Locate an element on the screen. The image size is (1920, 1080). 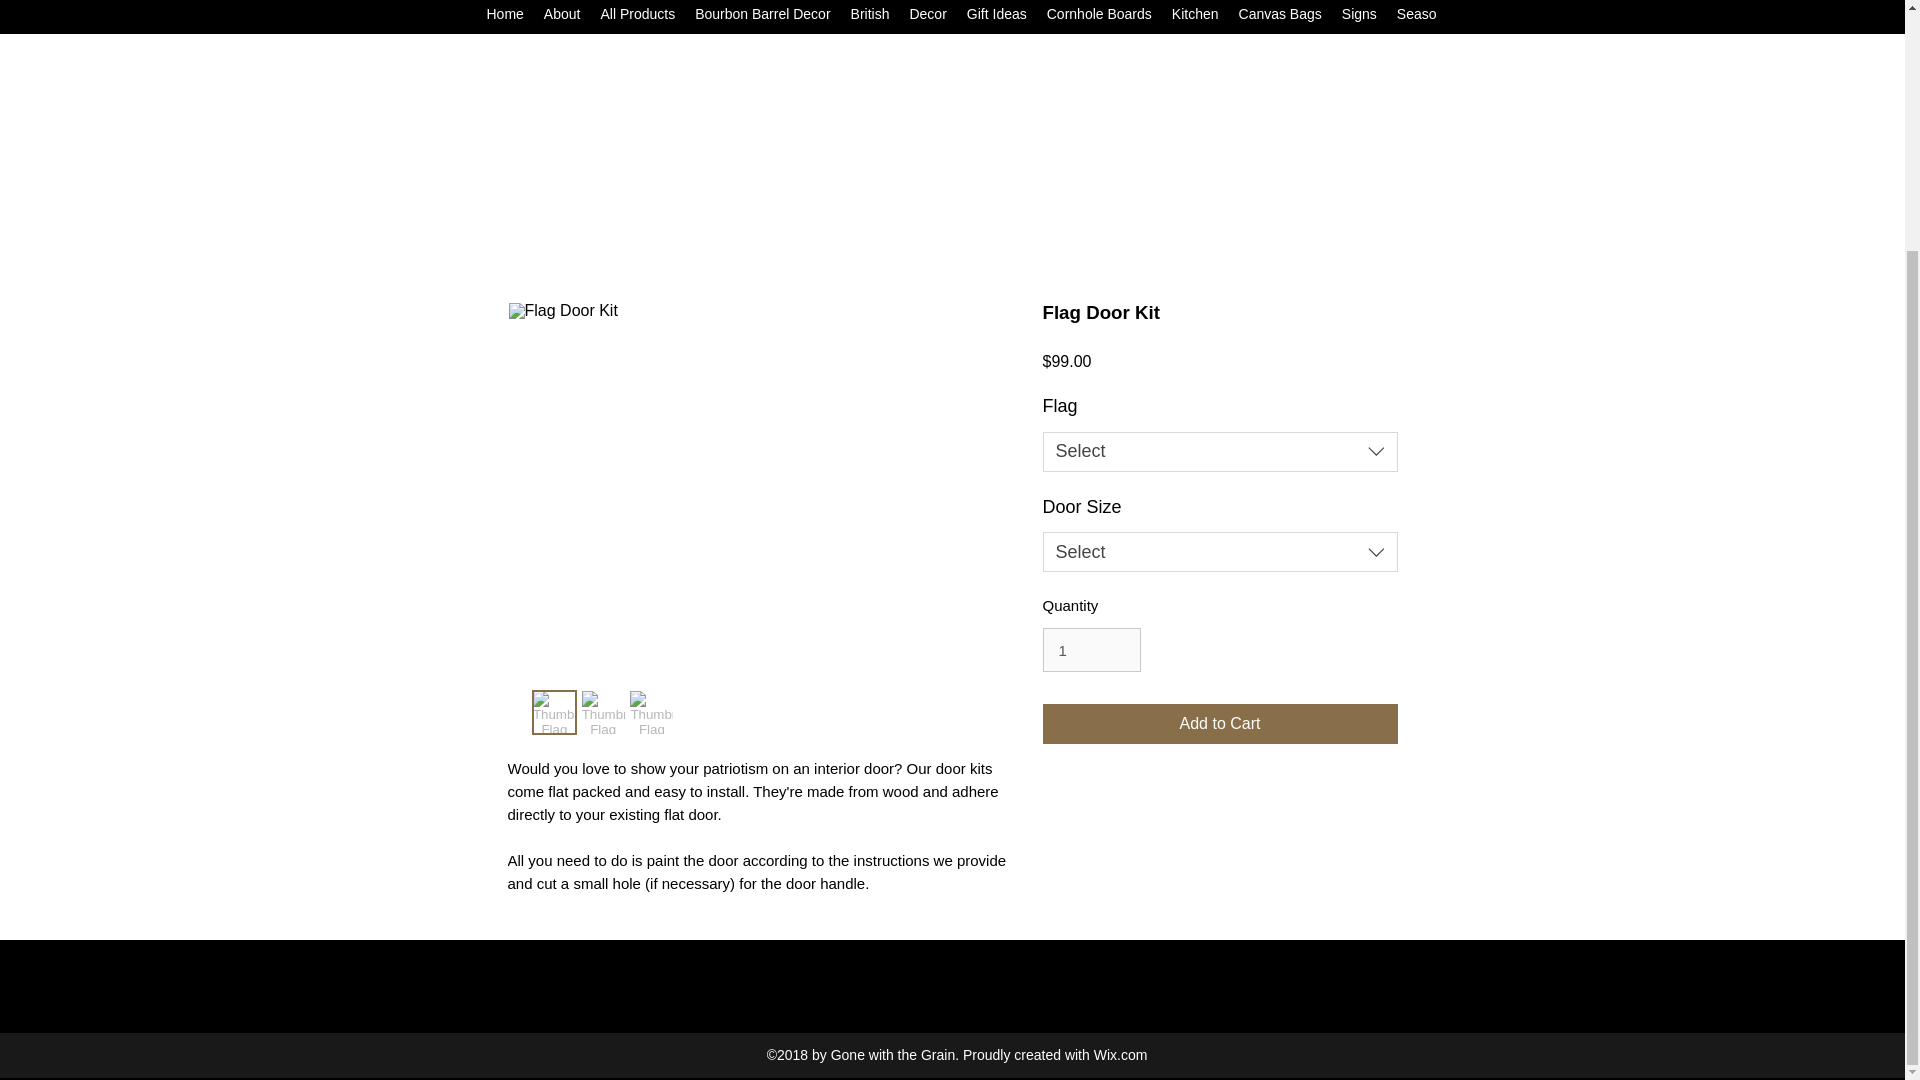
Gift Ideas is located at coordinates (996, 18).